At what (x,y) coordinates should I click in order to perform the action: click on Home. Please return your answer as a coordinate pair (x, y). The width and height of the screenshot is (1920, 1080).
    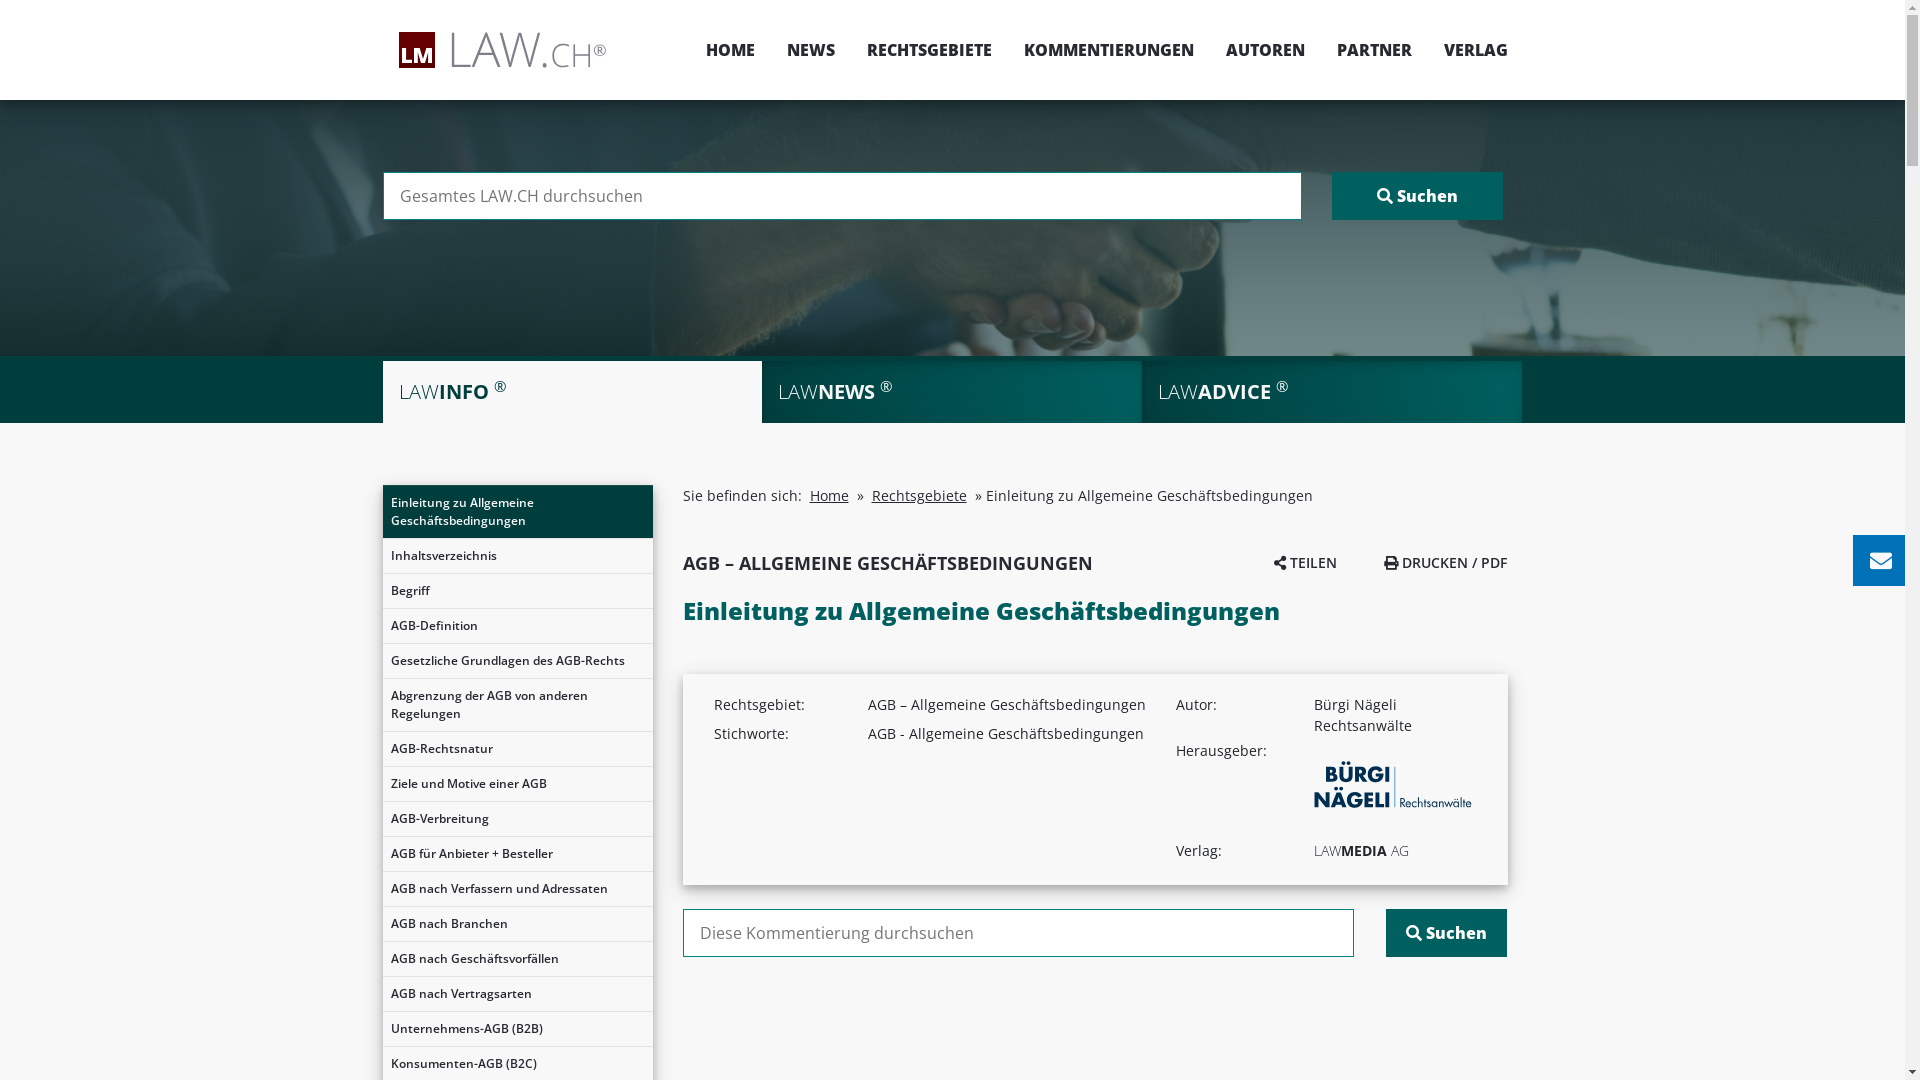
    Looking at the image, I should click on (830, 496).